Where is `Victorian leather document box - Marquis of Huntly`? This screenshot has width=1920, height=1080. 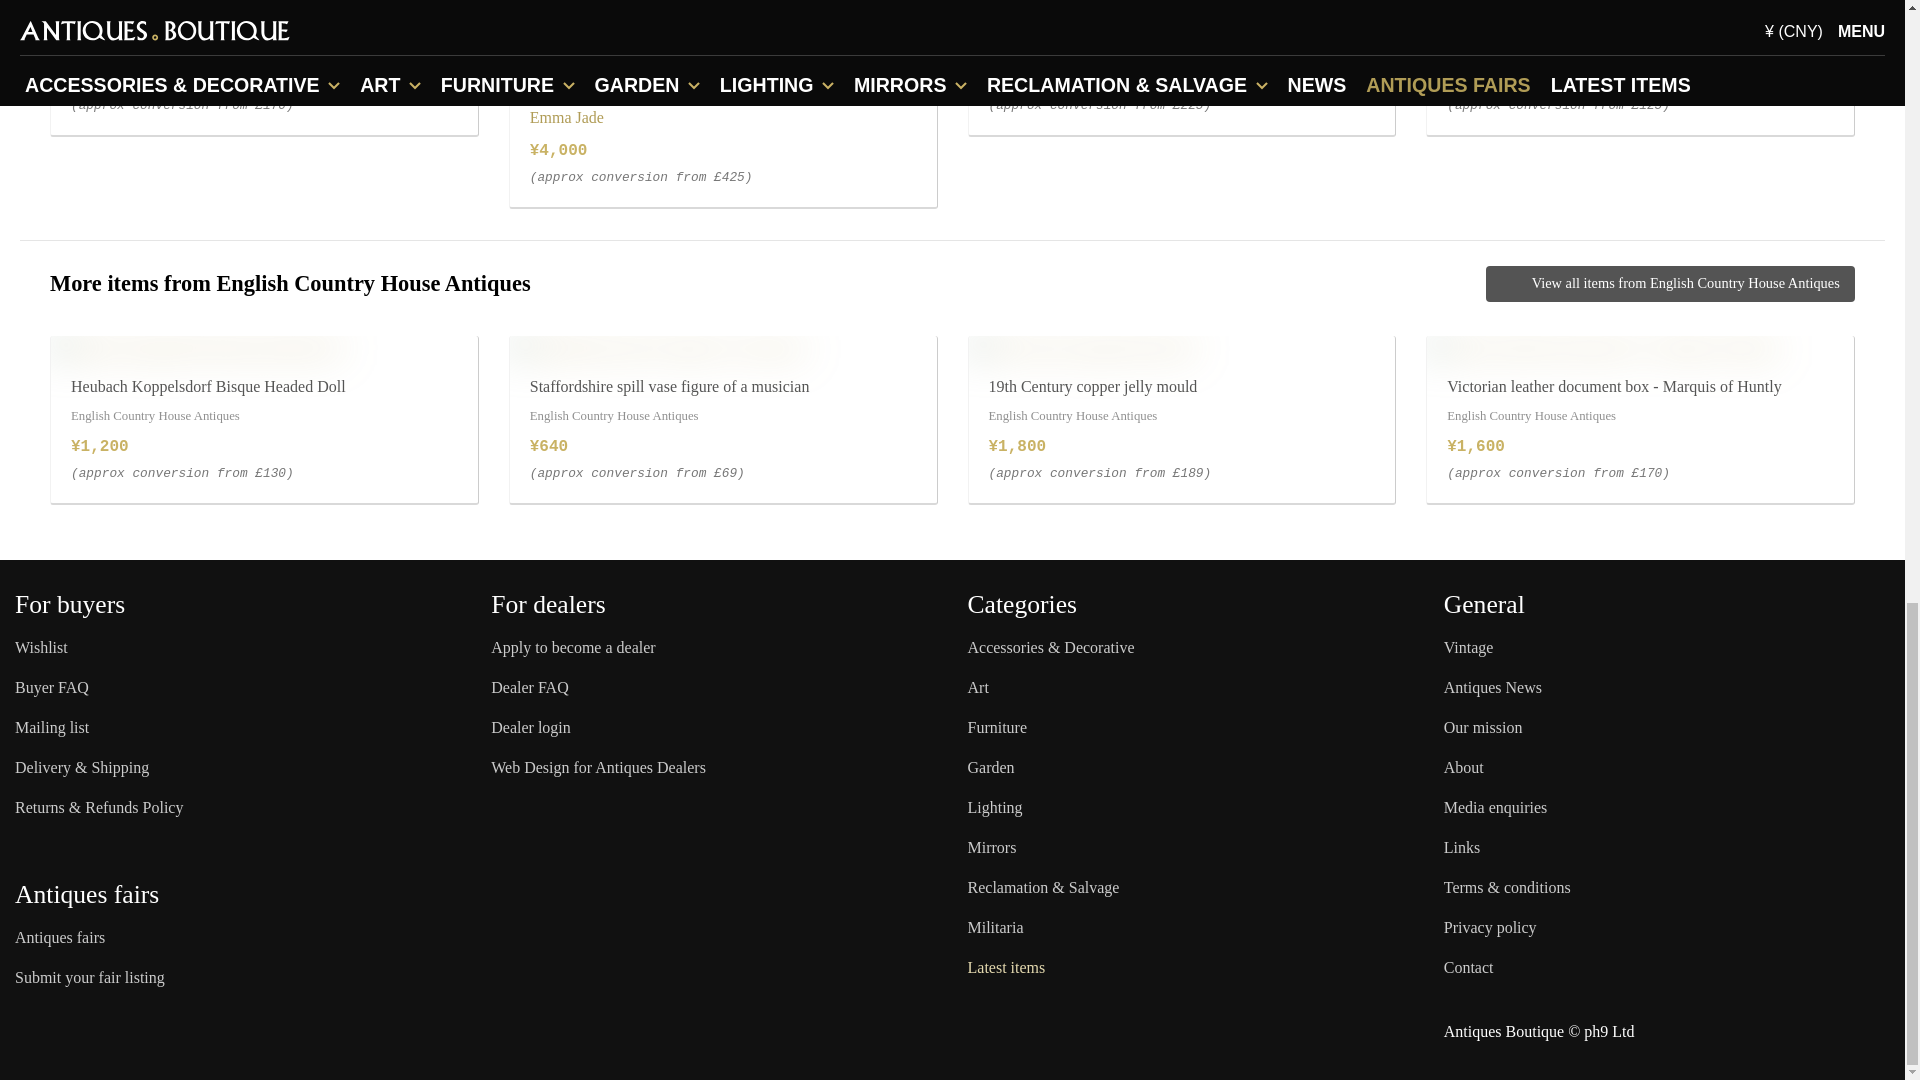 Victorian leather document box - Marquis of Huntly is located at coordinates (1602, 347).